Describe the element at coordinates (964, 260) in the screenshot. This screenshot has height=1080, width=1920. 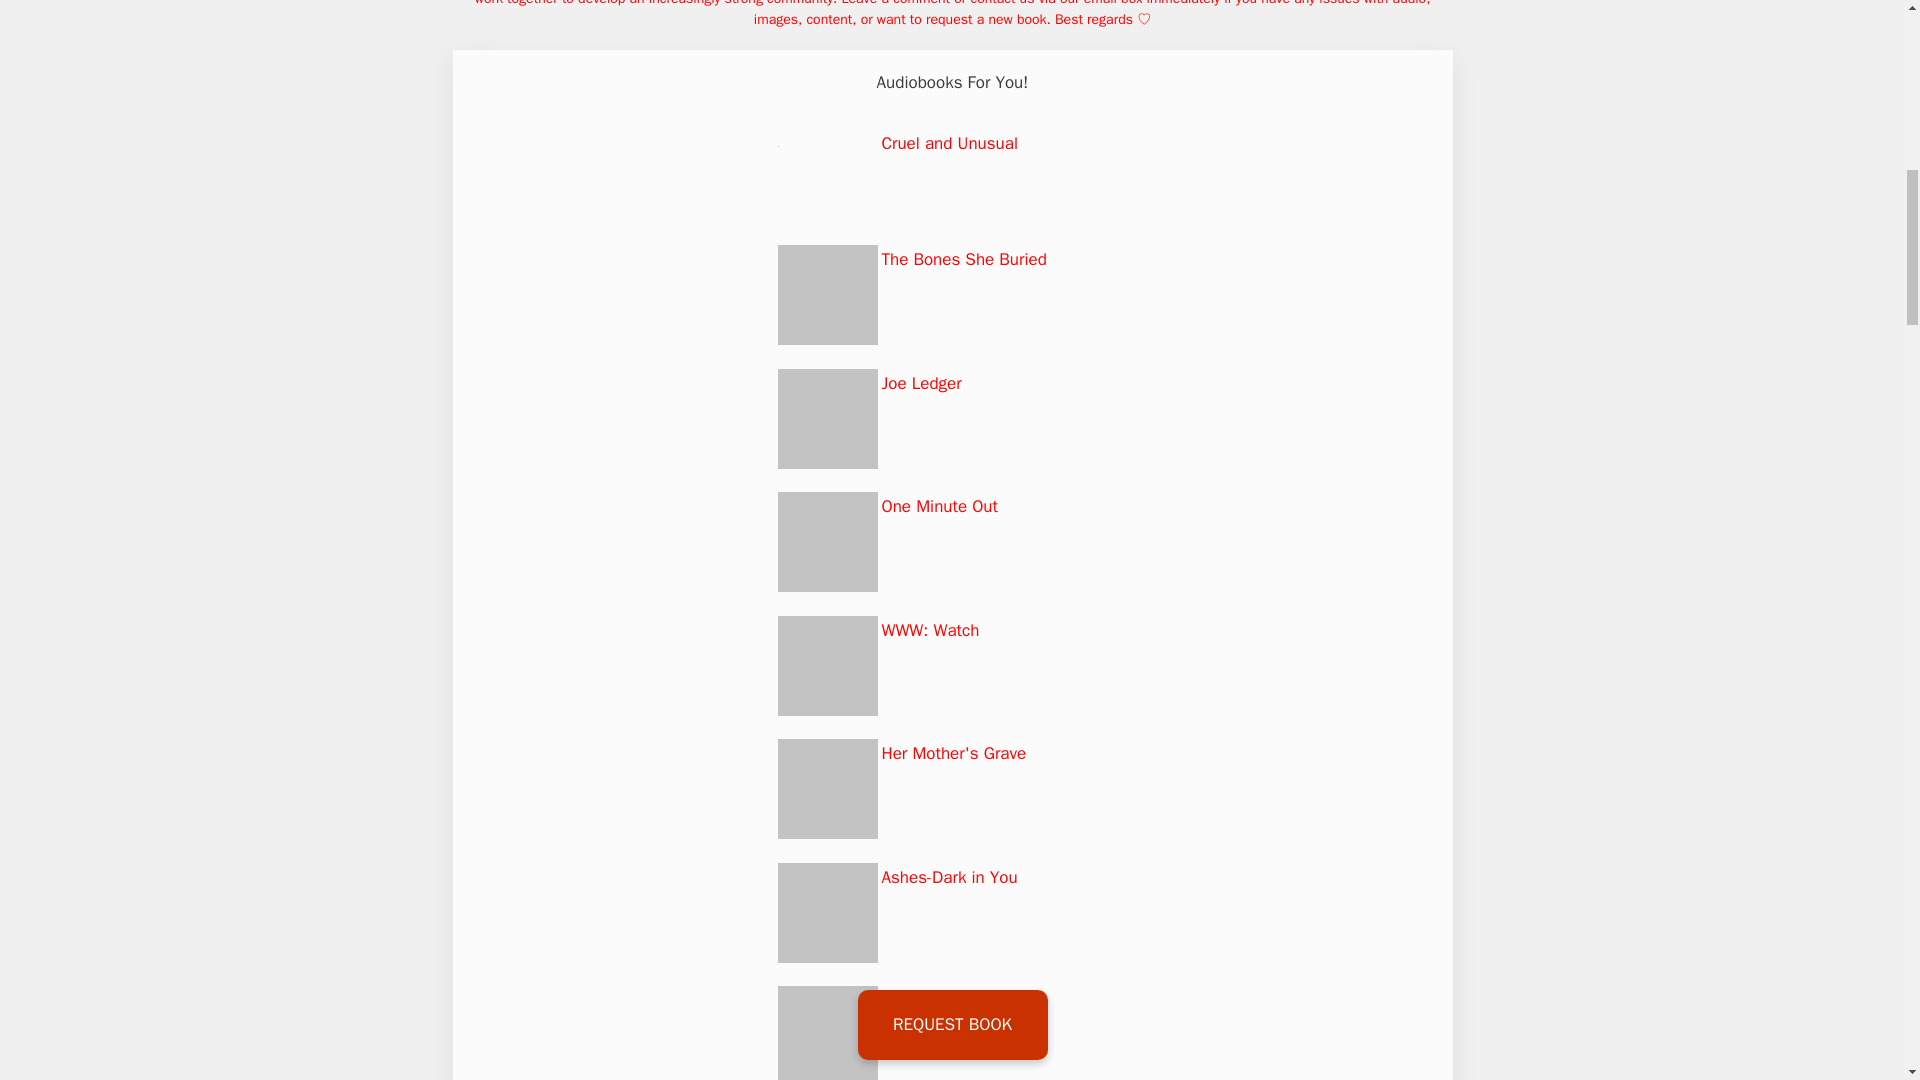
I see `The Bones She Buried` at that location.